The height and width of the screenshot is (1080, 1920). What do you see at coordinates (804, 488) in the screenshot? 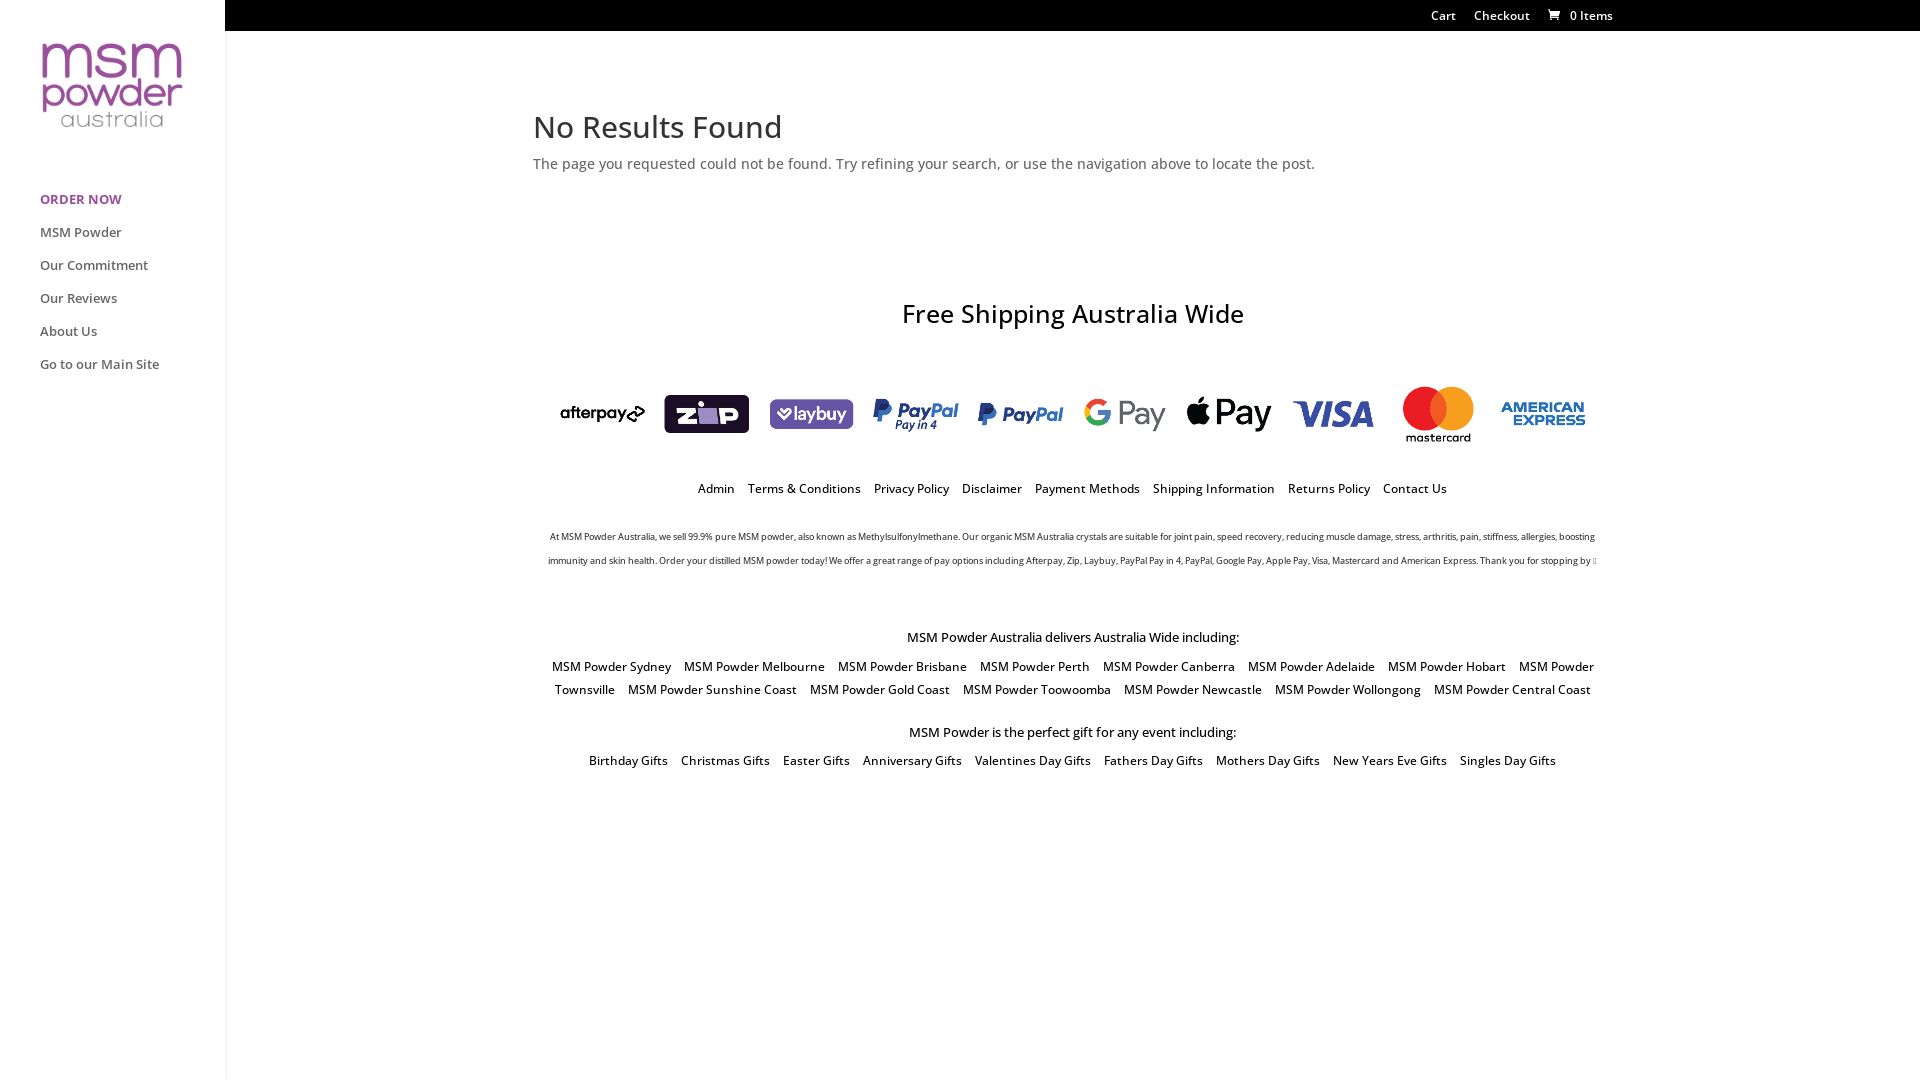
I see `Terms & Conditions` at bounding box center [804, 488].